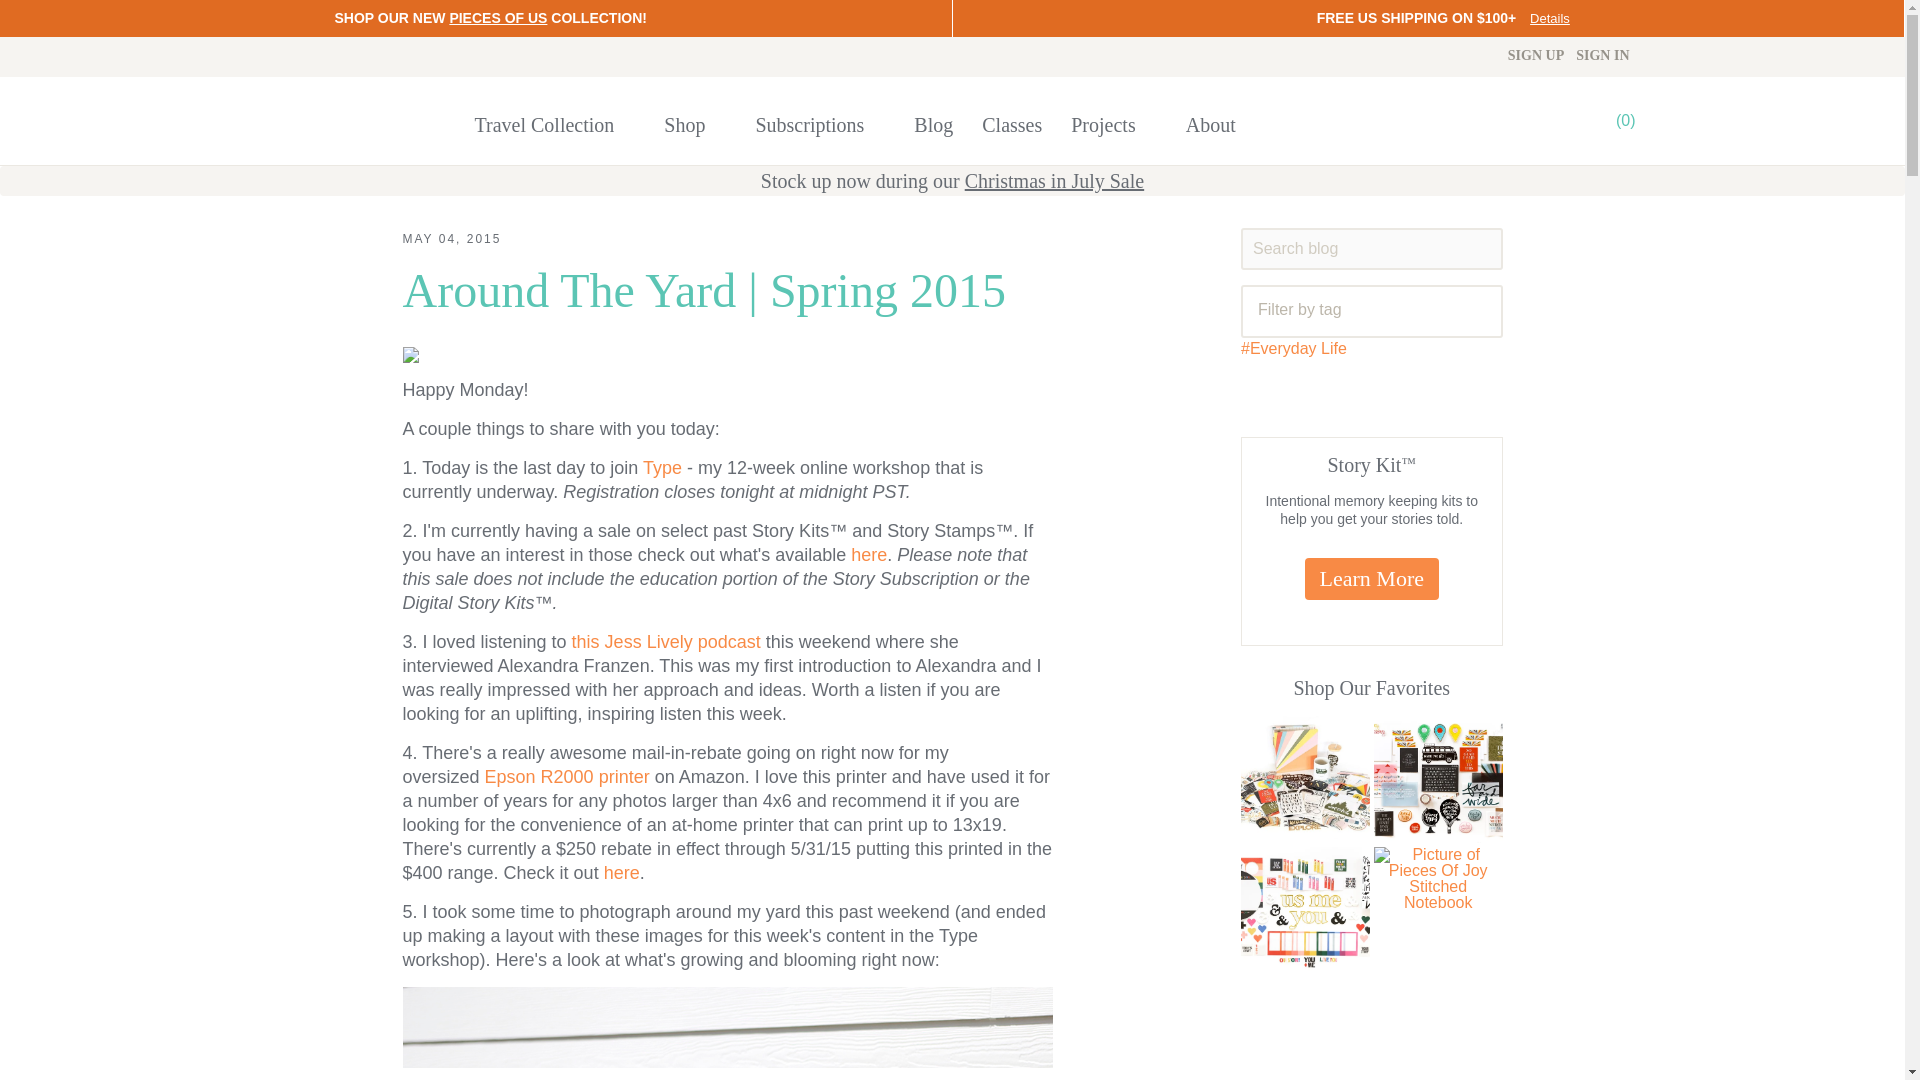 Image resolution: width=1920 pixels, height=1080 pixels. Describe the element at coordinates (556, 120) in the screenshot. I see `Travel Collection` at that location.